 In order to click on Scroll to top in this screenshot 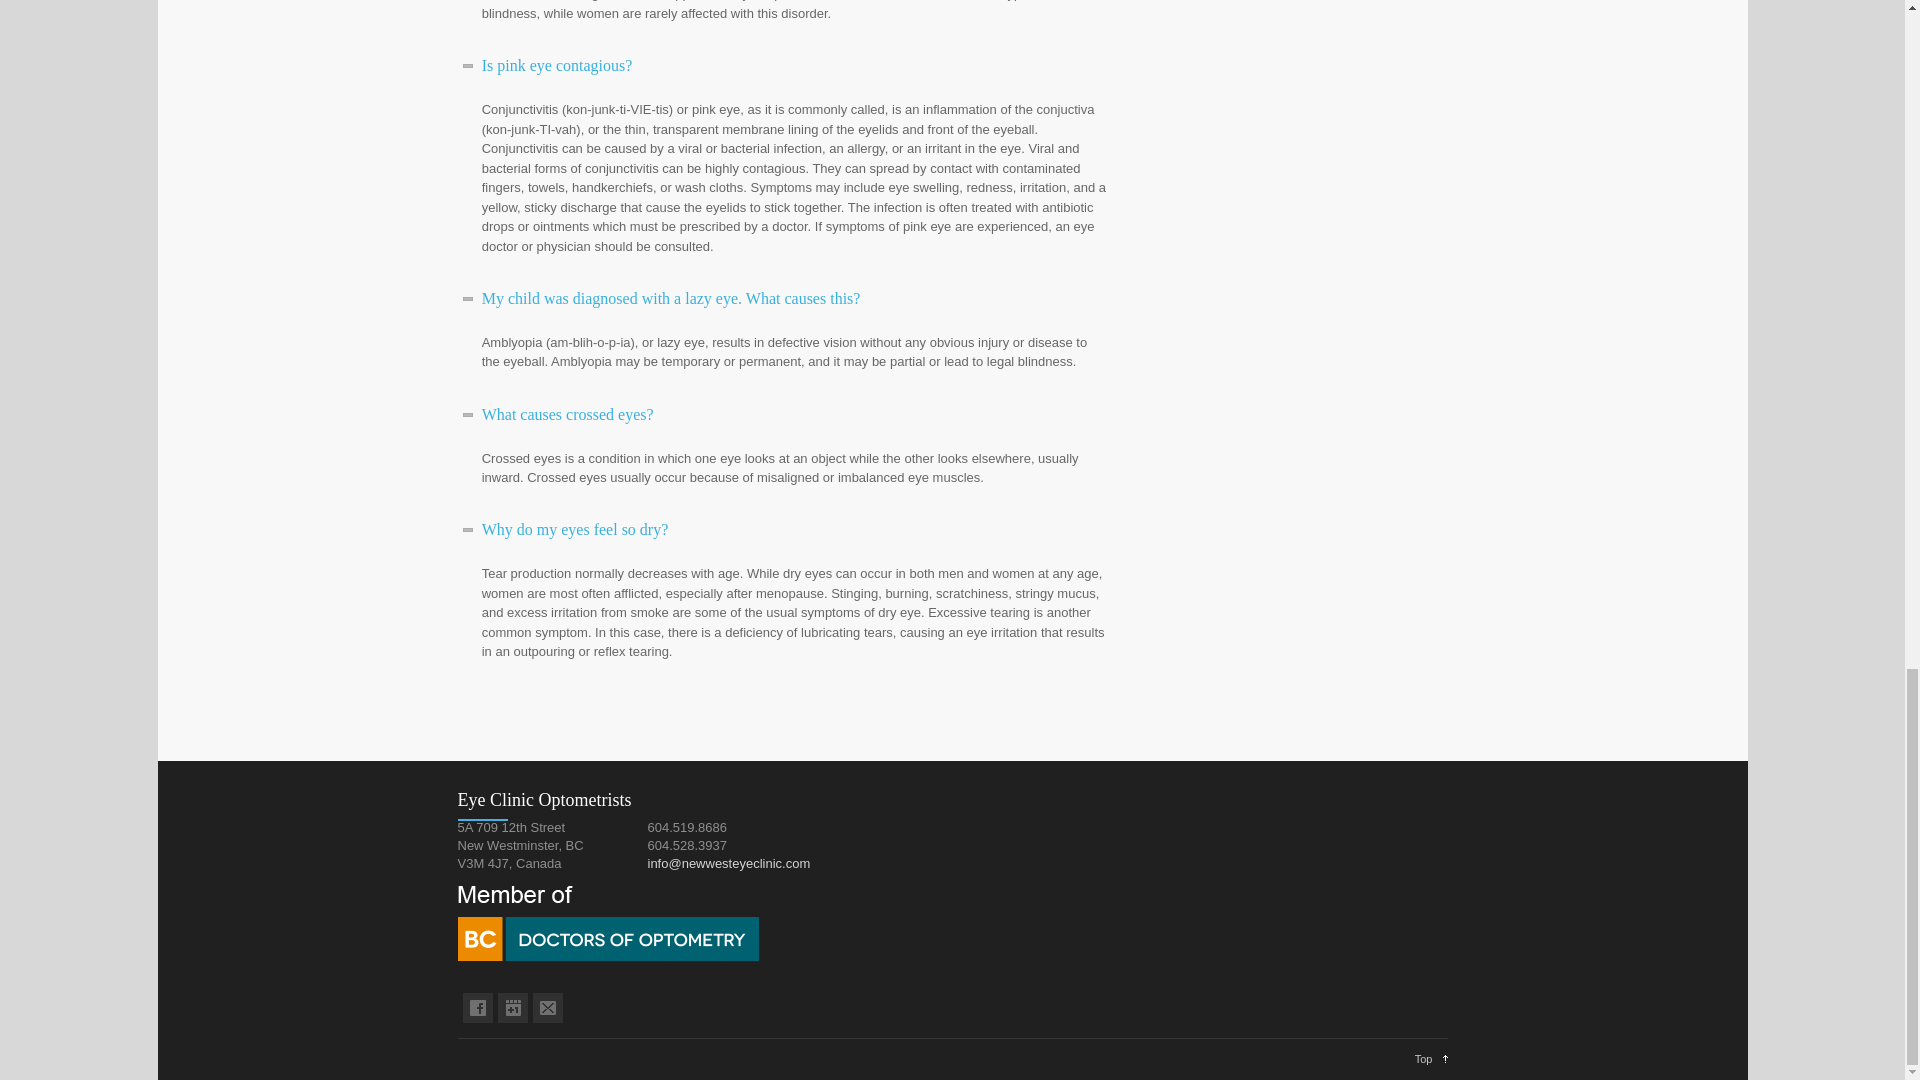, I will do `click(1431, 1058)`.